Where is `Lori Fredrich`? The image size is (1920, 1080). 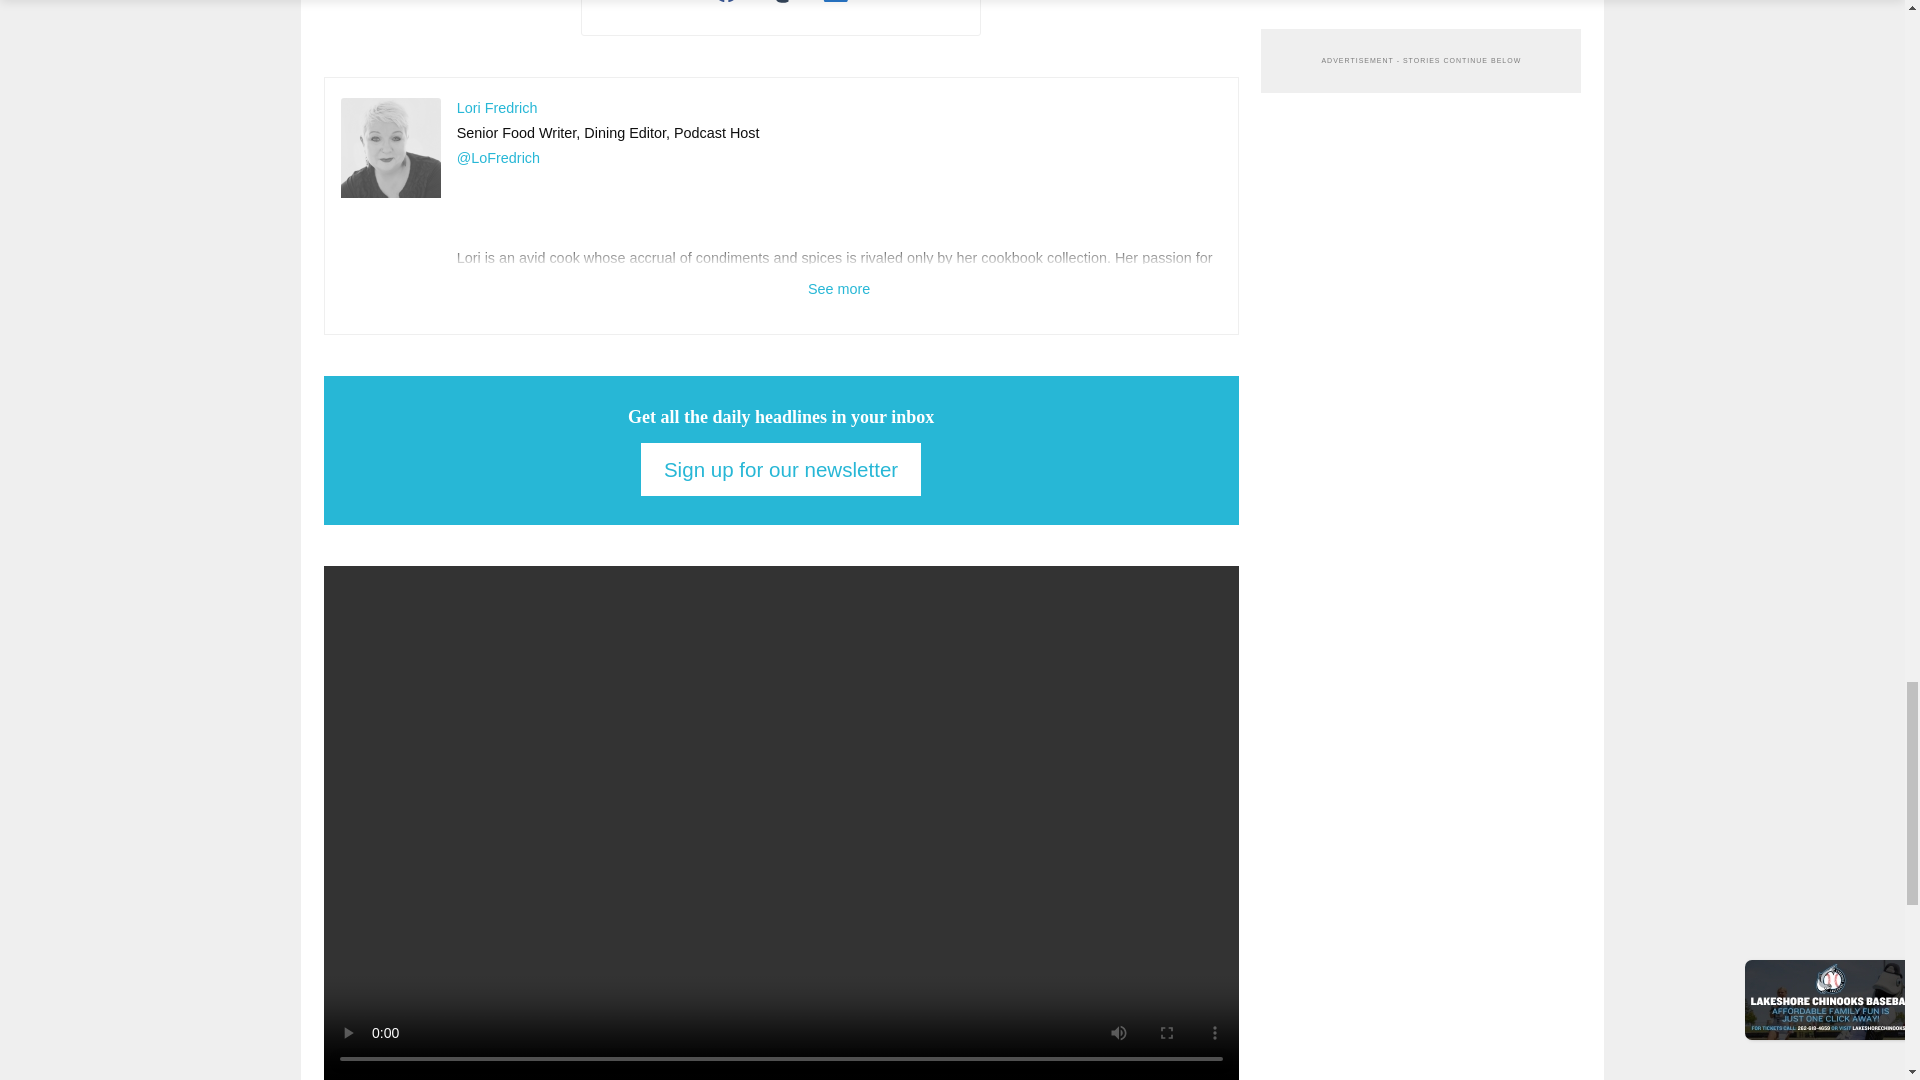 Lori Fredrich is located at coordinates (391, 148).